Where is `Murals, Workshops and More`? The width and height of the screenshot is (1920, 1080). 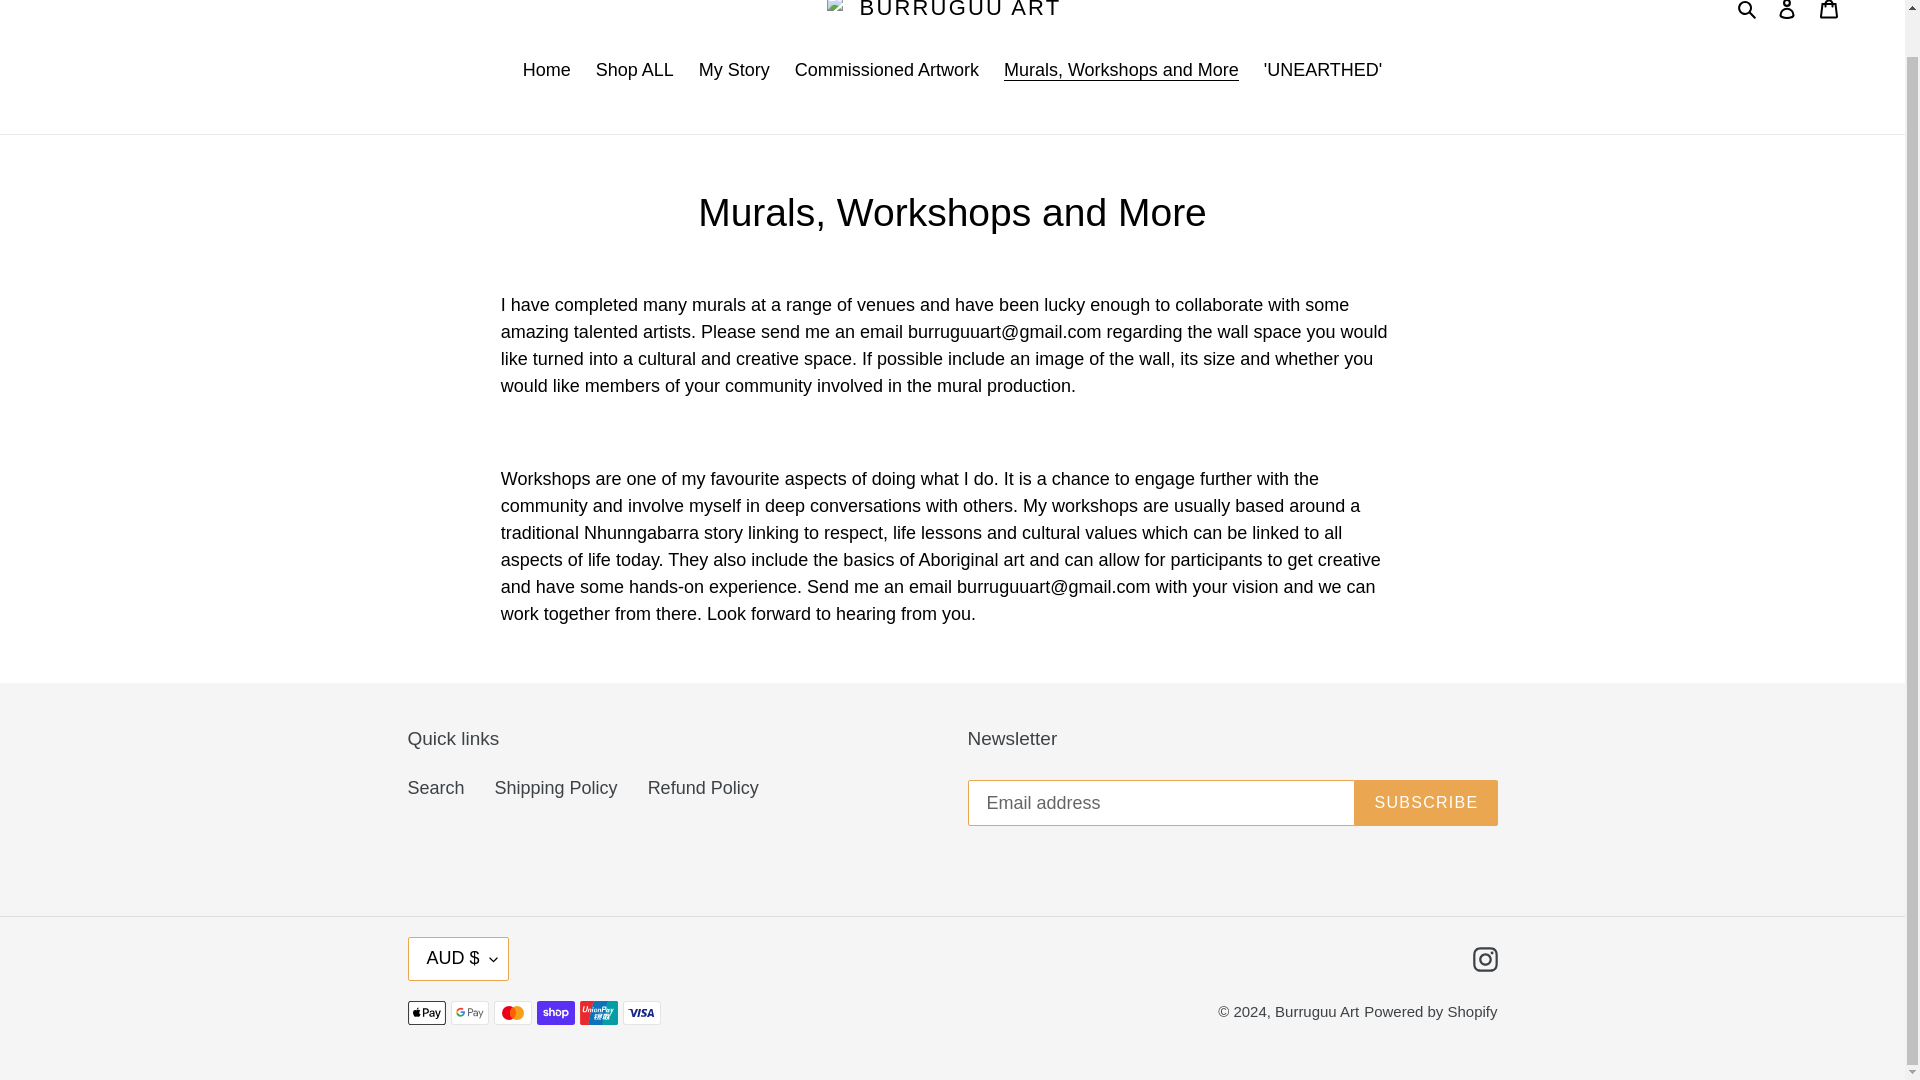 Murals, Workshops and More is located at coordinates (1122, 72).